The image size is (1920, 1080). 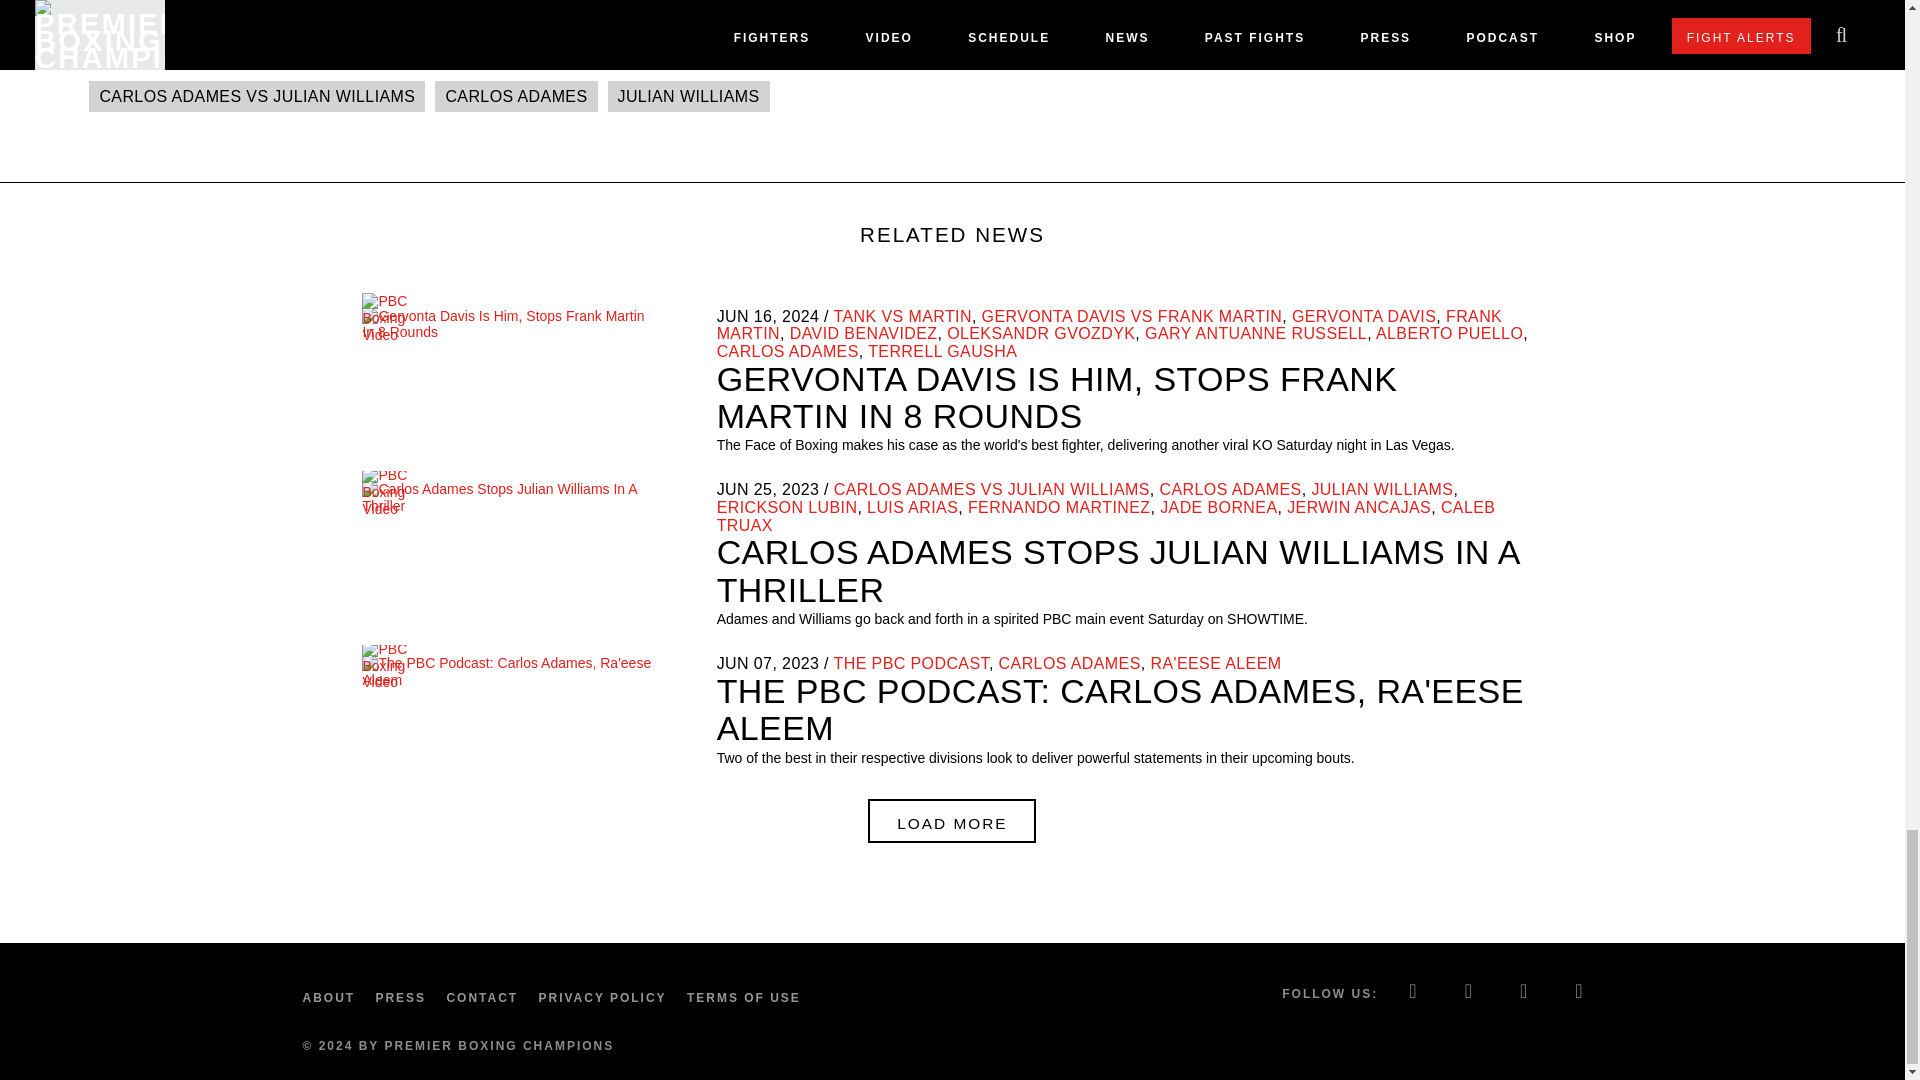 What do you see at coordinates (732, 662) in the screenshot?
I see `June` at bounding box center [732, 662].